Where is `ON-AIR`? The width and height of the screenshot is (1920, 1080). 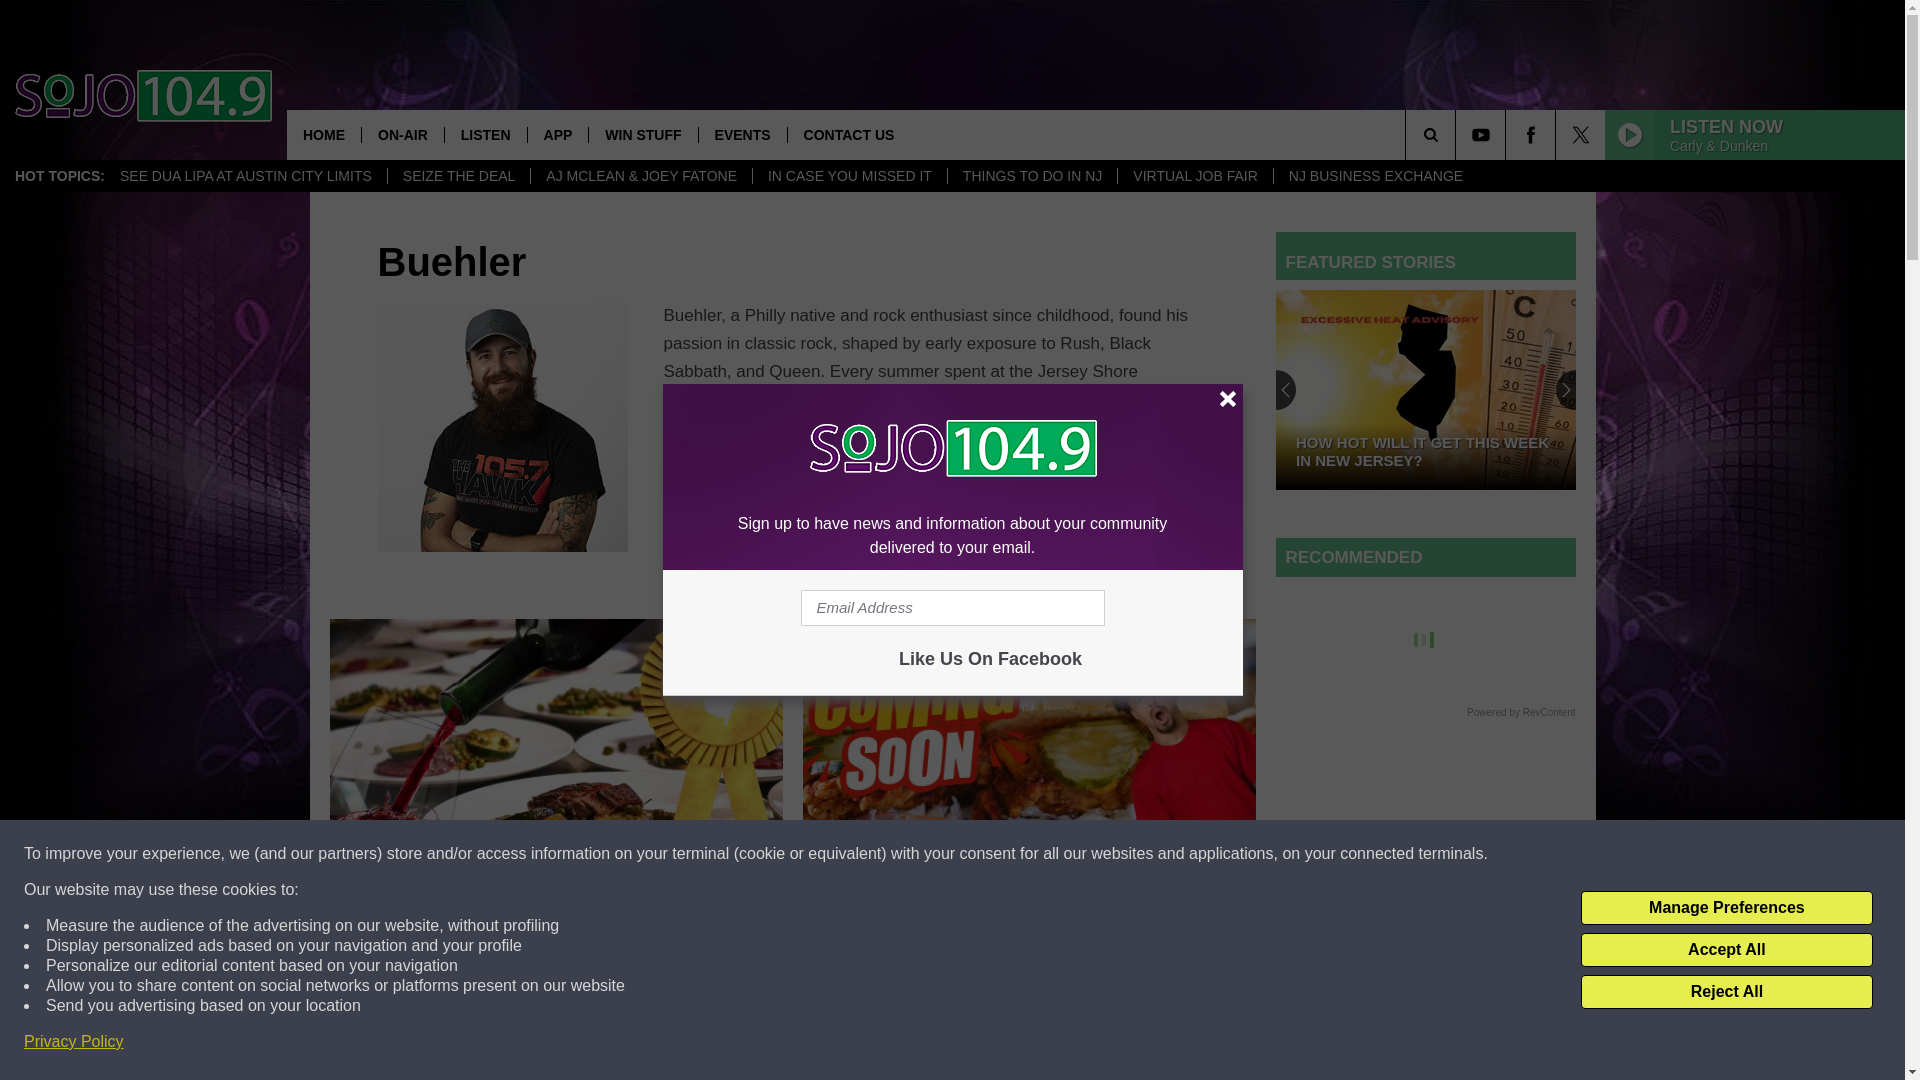
ON-AIR is located at coordinates (402, 134).